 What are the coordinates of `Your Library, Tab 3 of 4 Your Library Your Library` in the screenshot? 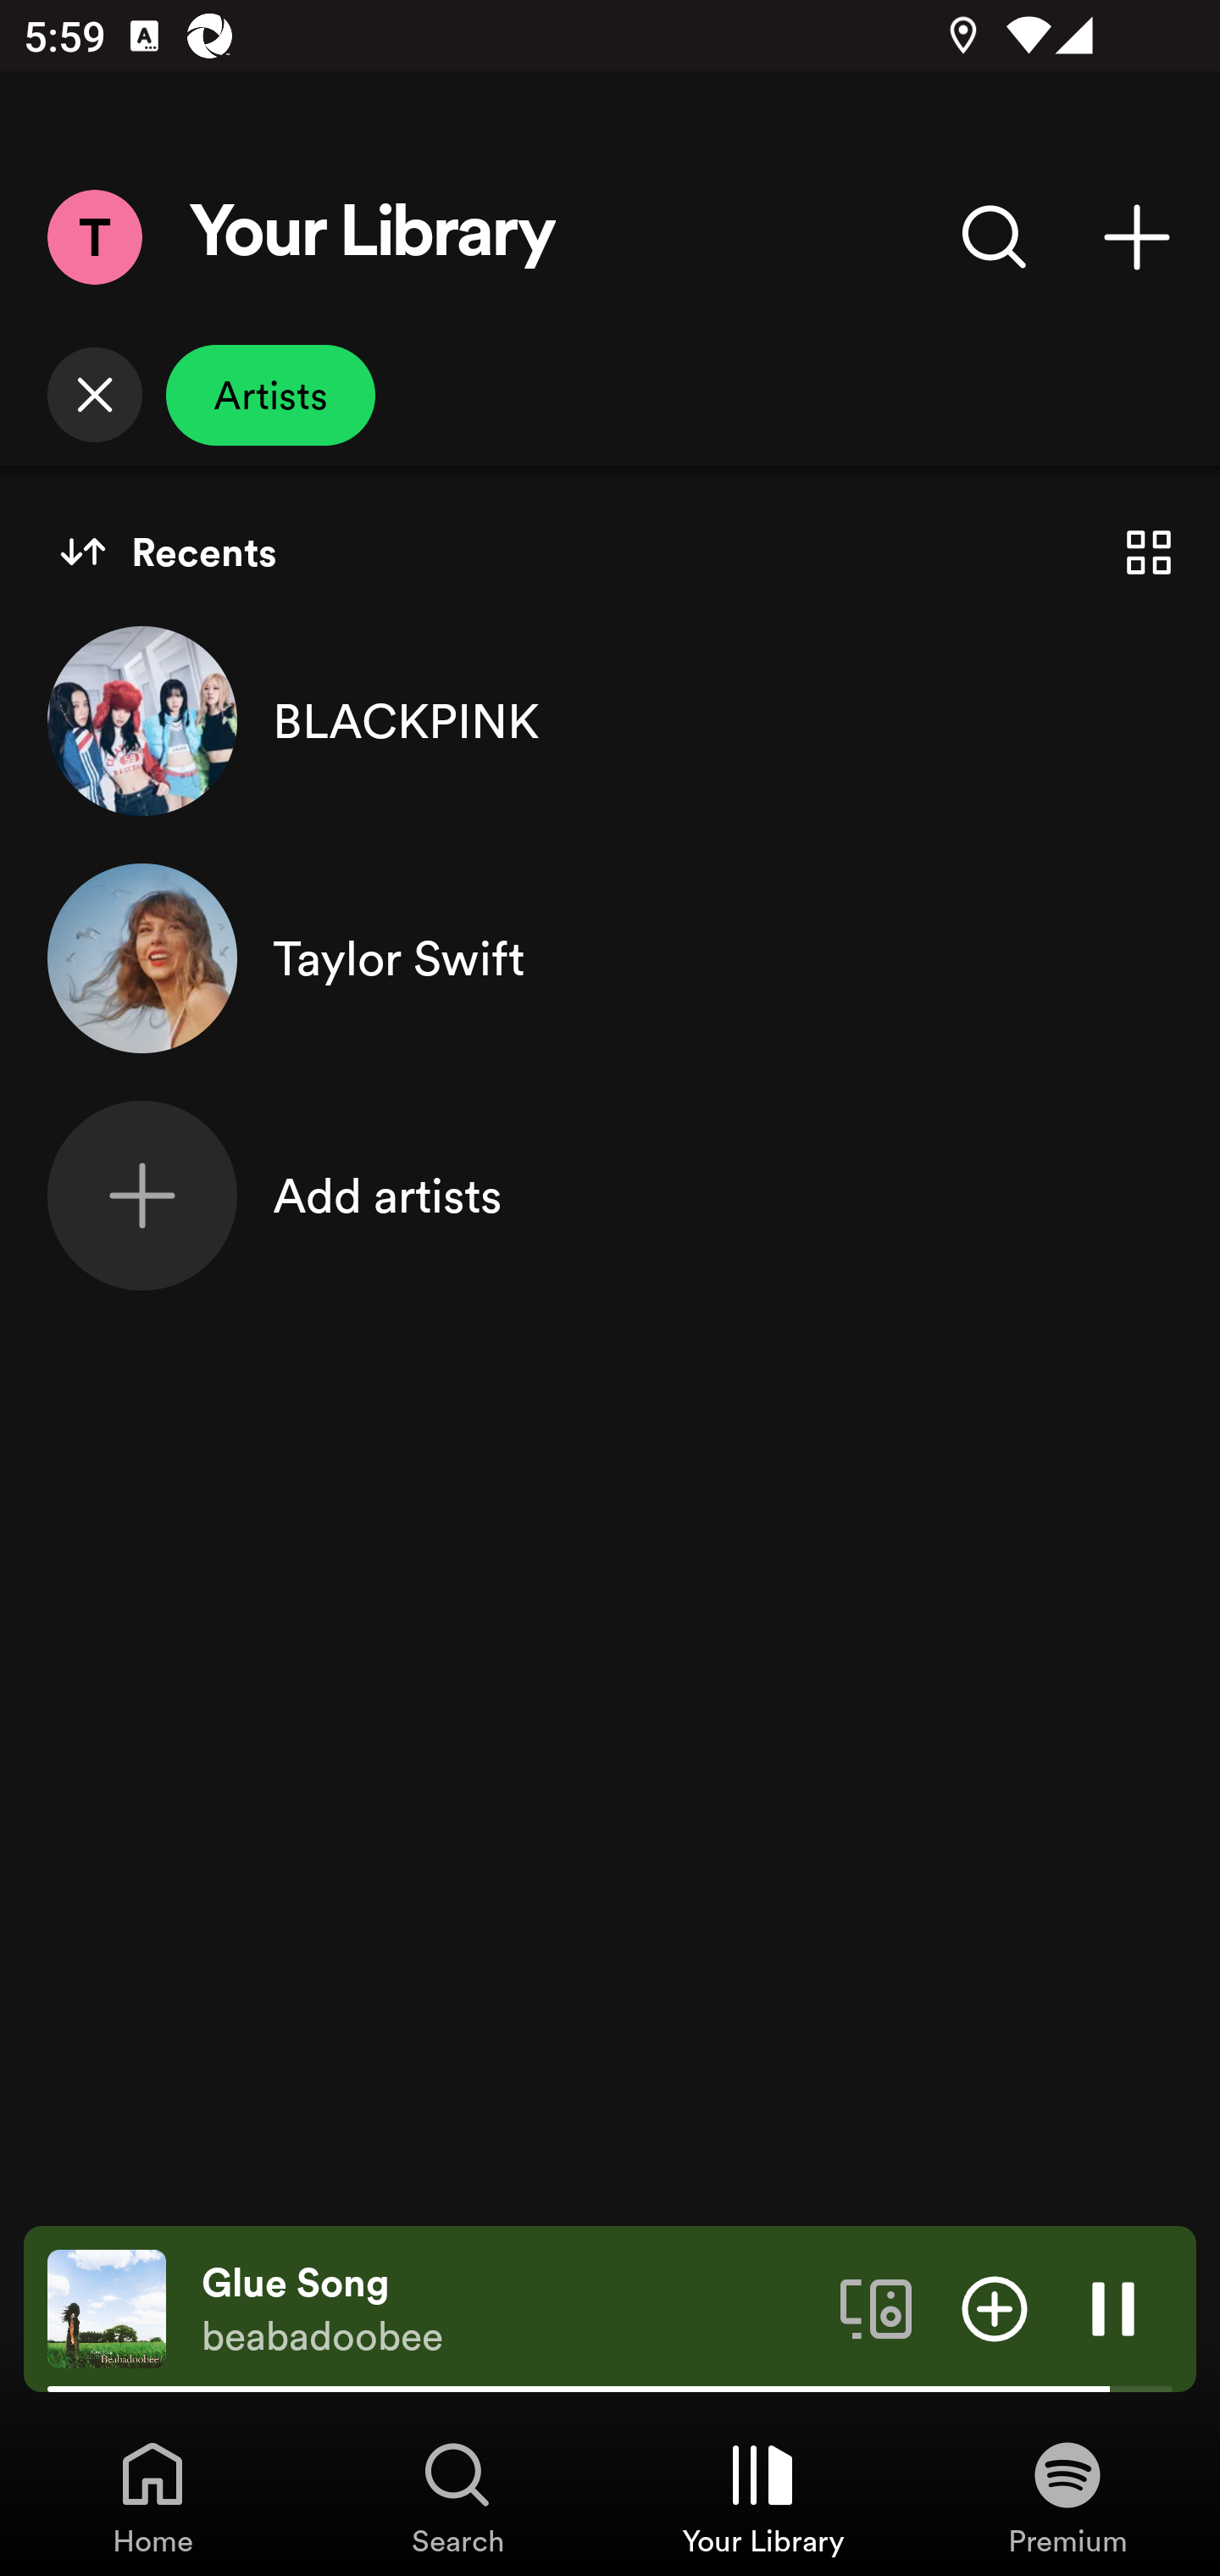 It's located at (762, 2496).